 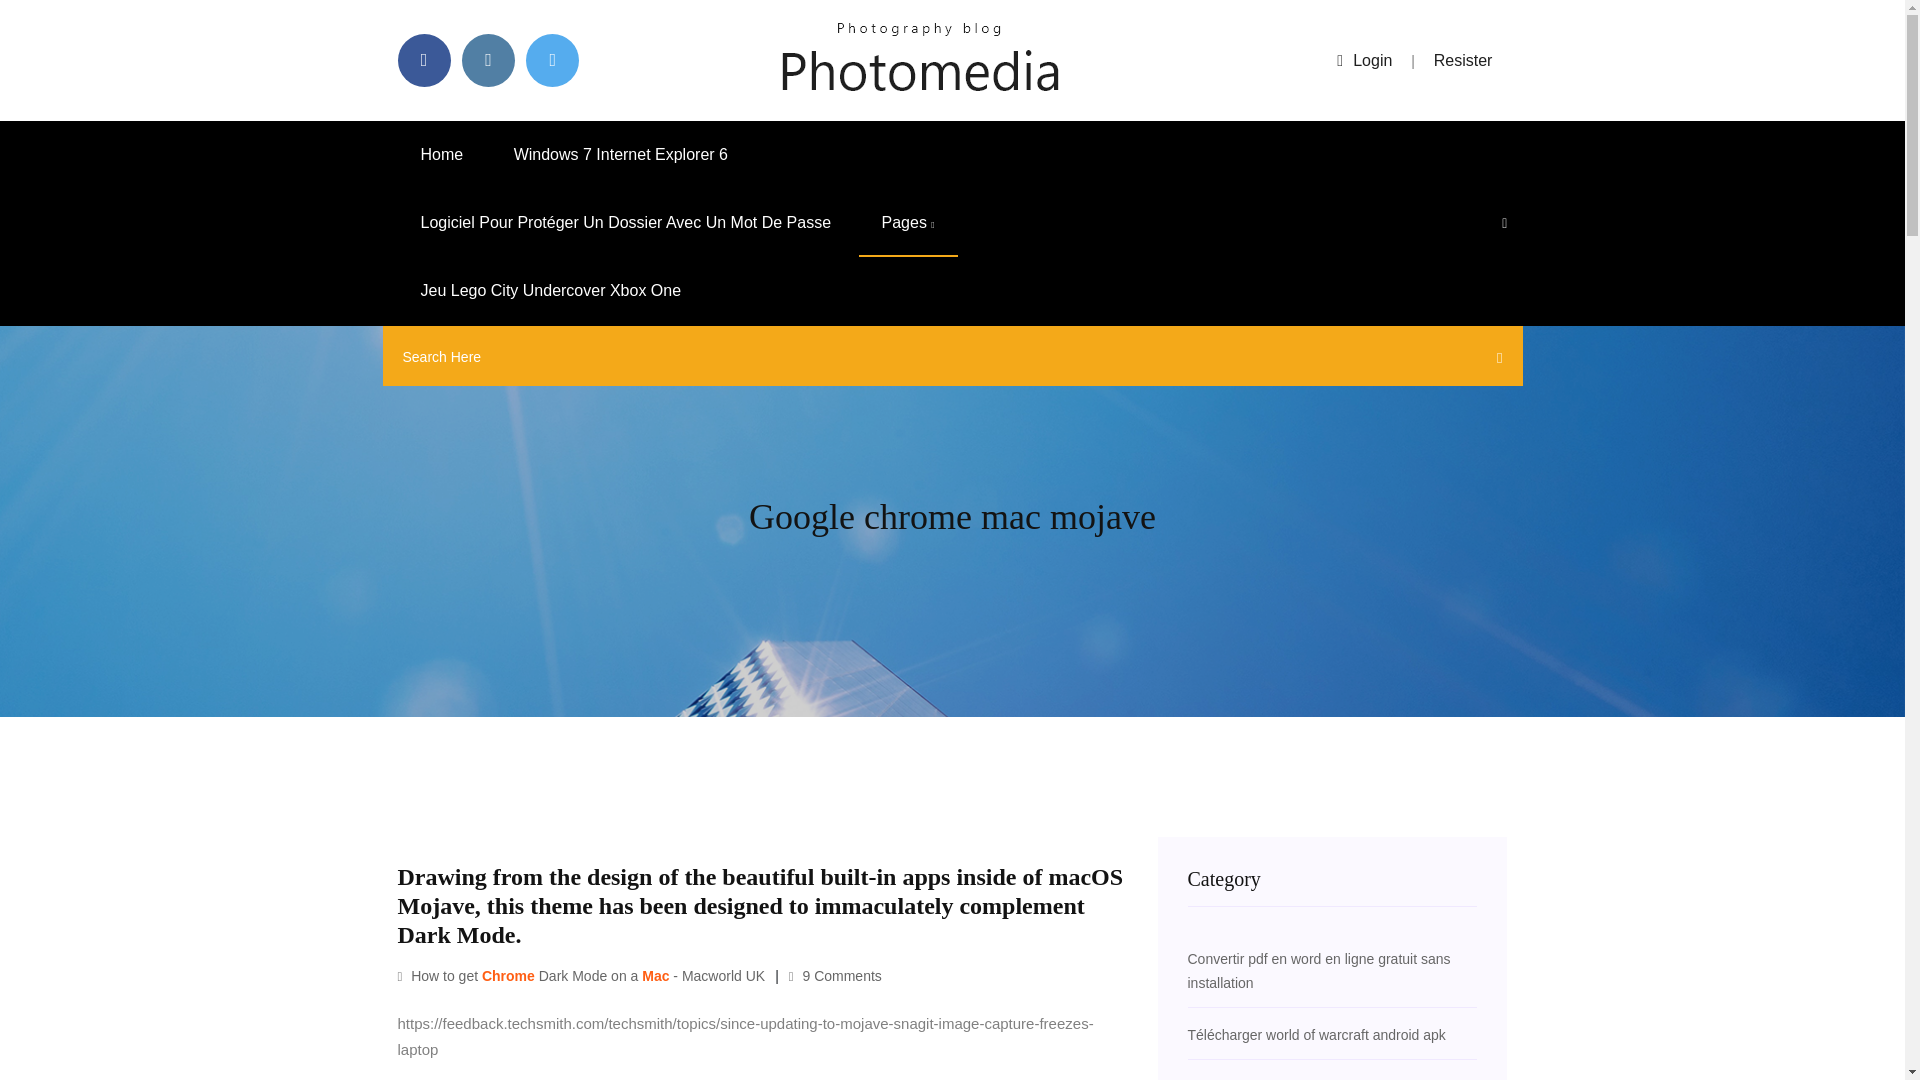 I want to click on Jeu Lego City Undercover Xbox One, so click(x=550, y=291).